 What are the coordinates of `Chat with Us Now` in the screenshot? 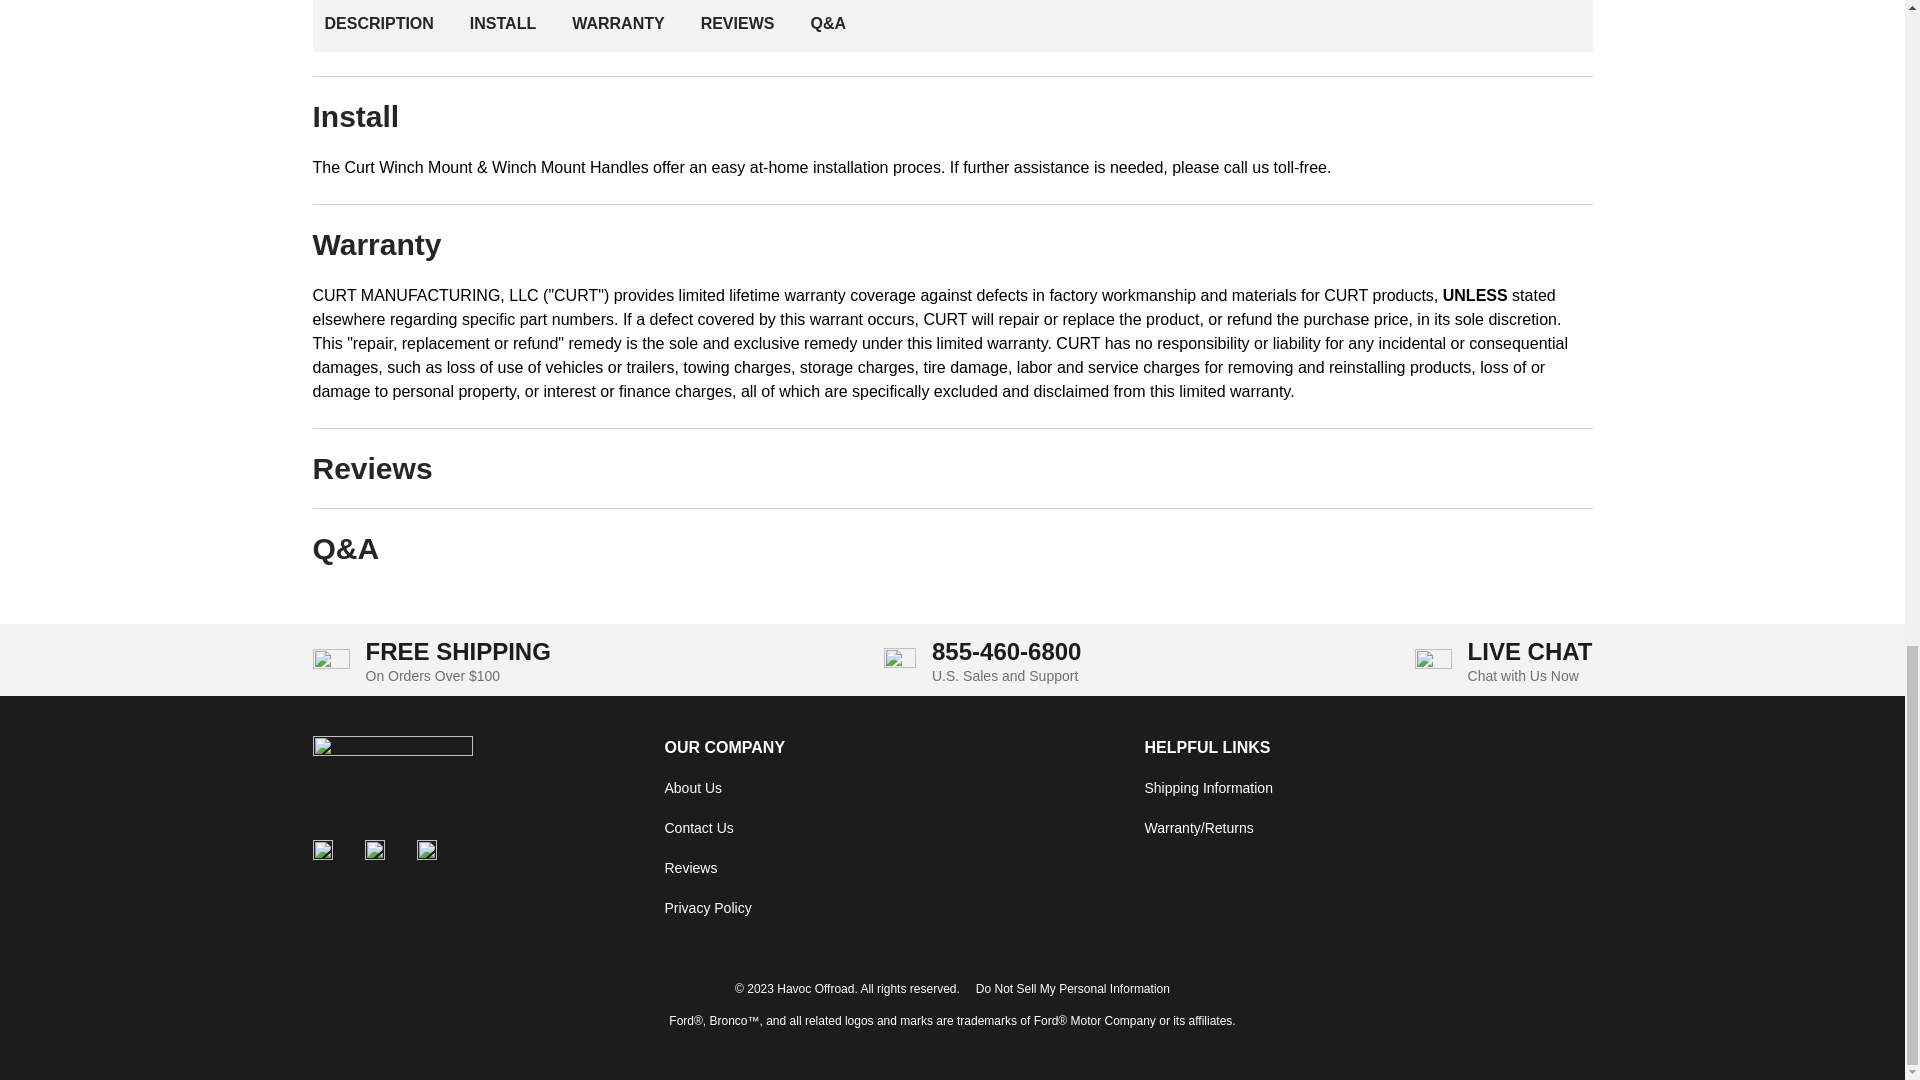 It's located at (1523, 676).